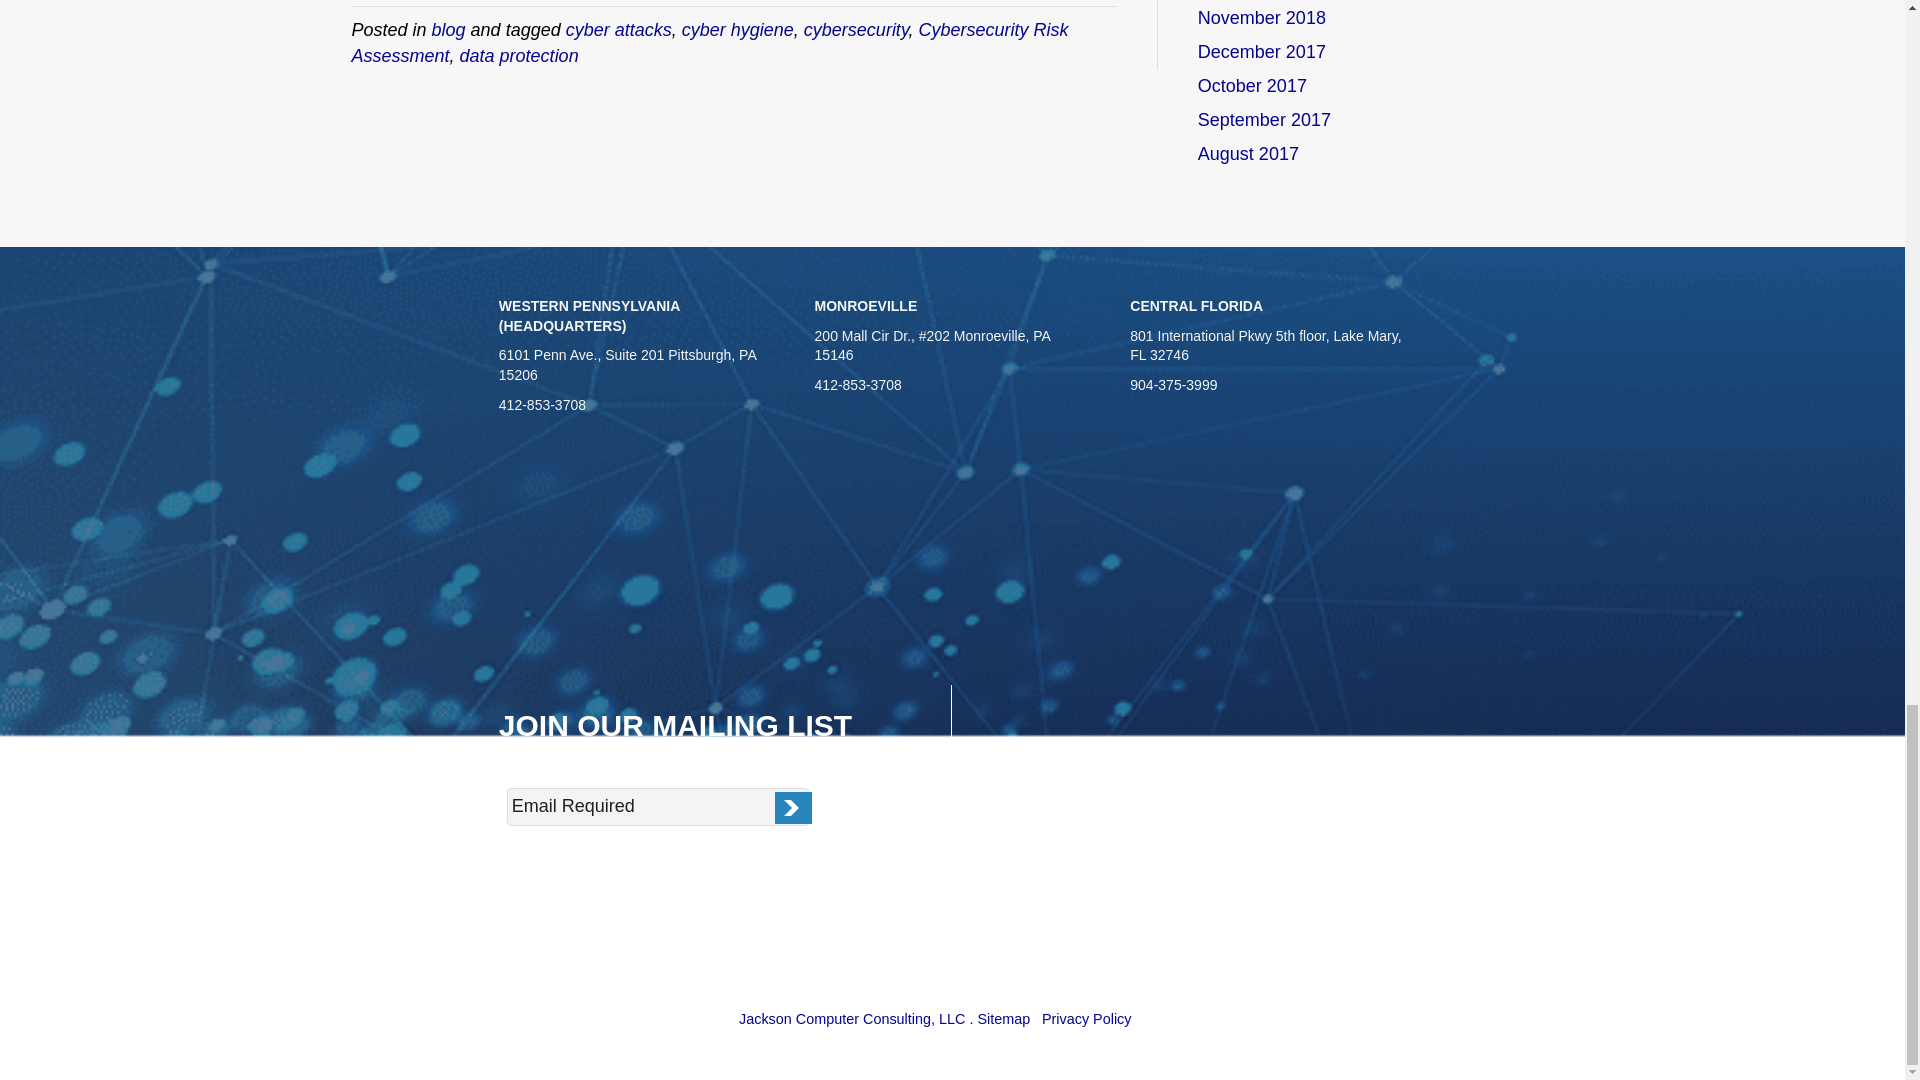 The width and height of the screenshot is (1920, 1080). What do you see at coordinates (637, 565) in the screenshot?
I see `Pittsburgh Office` at bounding box center [637, 565].